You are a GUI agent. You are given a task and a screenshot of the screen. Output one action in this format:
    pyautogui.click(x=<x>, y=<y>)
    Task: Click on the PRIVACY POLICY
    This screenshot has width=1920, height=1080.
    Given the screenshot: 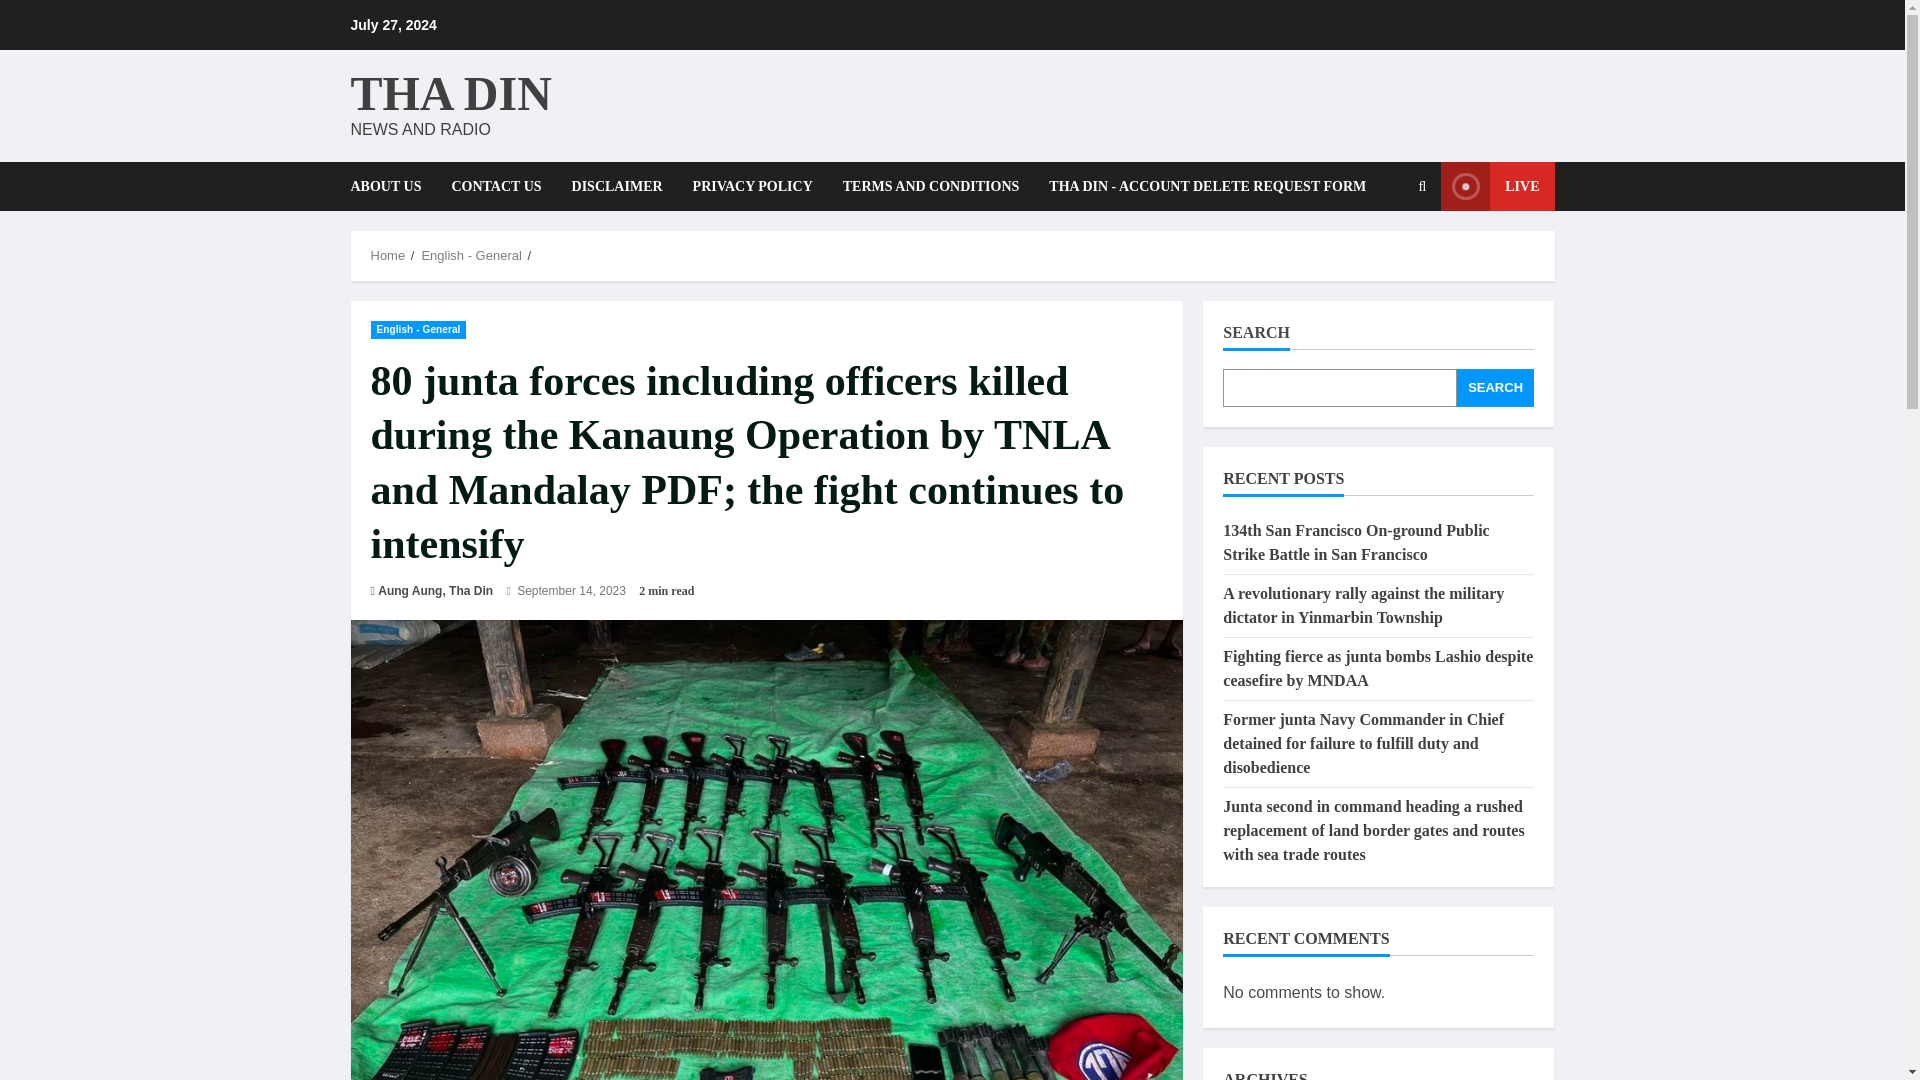 What is the action you would take?
    pyautogui.click(x=752, y=186)
    